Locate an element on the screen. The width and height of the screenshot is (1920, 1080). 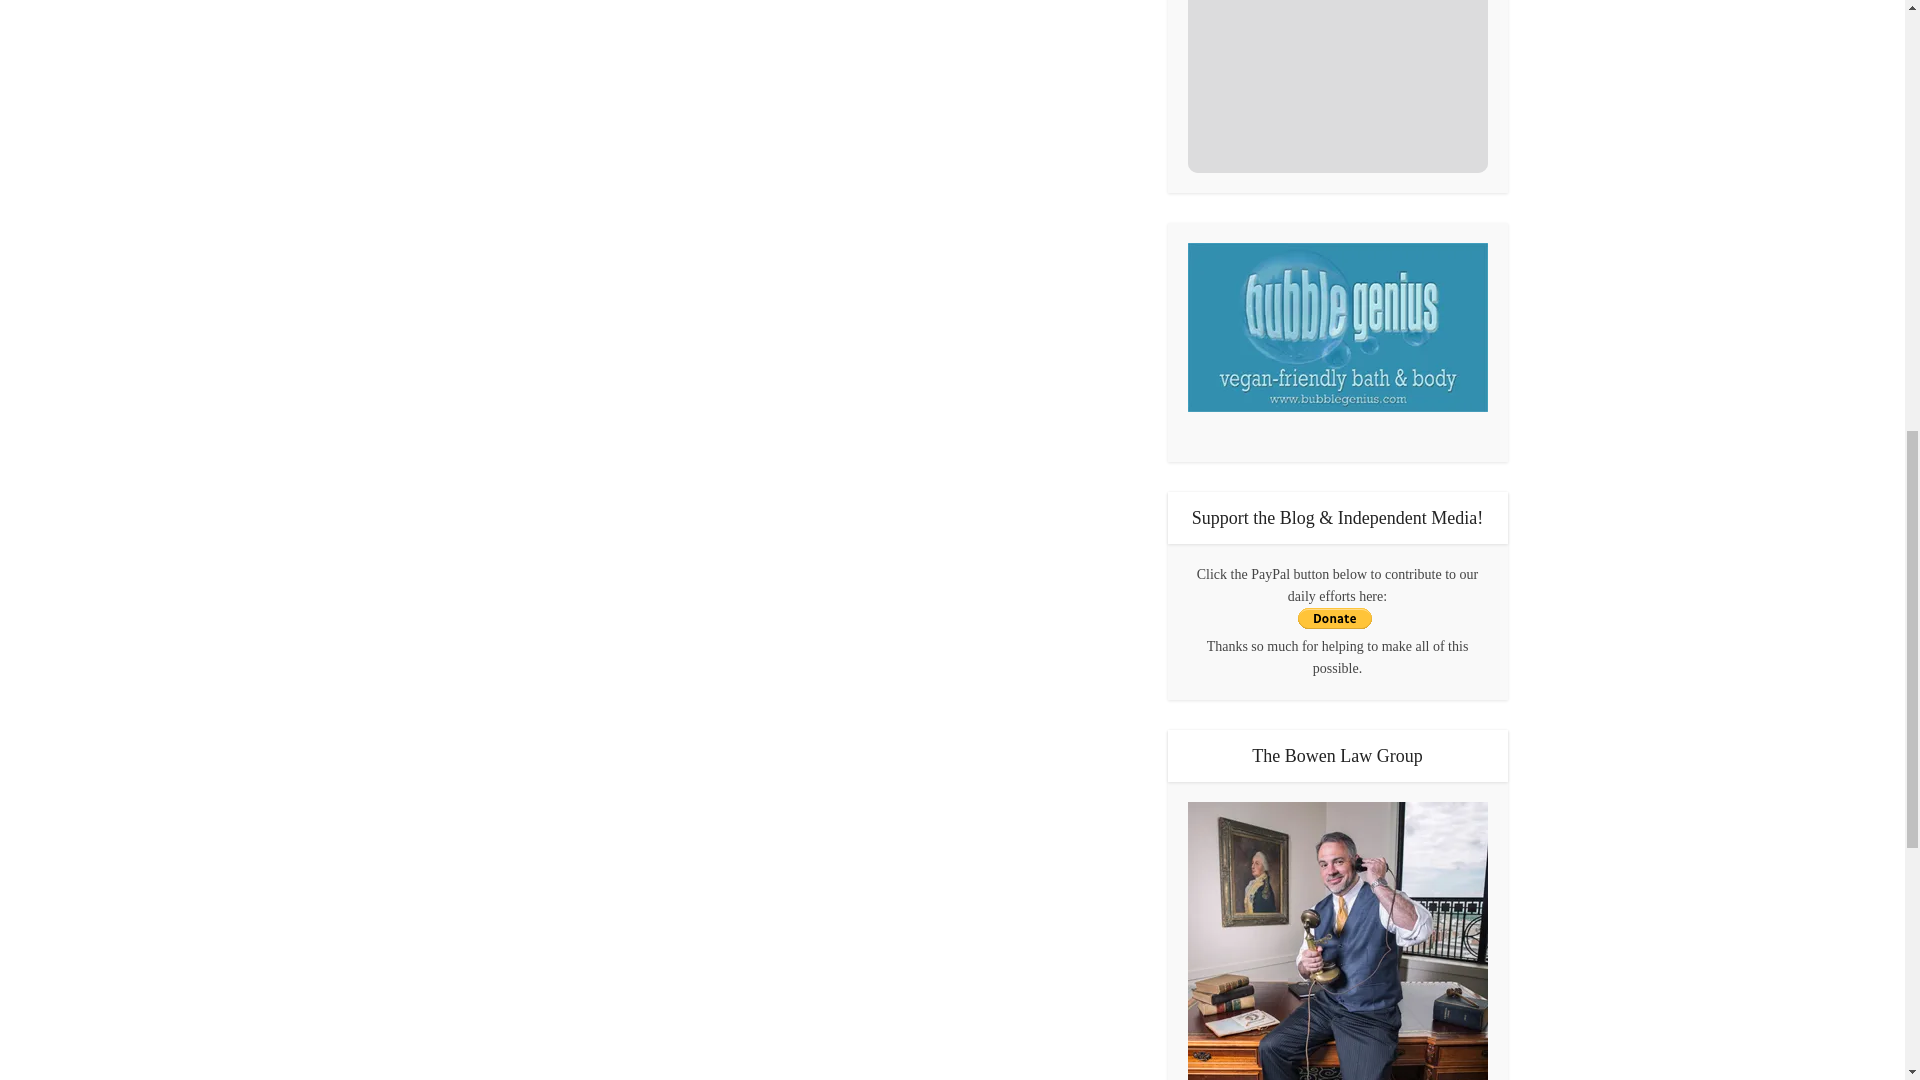
PayPal - The safer, easier way to pay online! is located at coordinates (1334, 618).